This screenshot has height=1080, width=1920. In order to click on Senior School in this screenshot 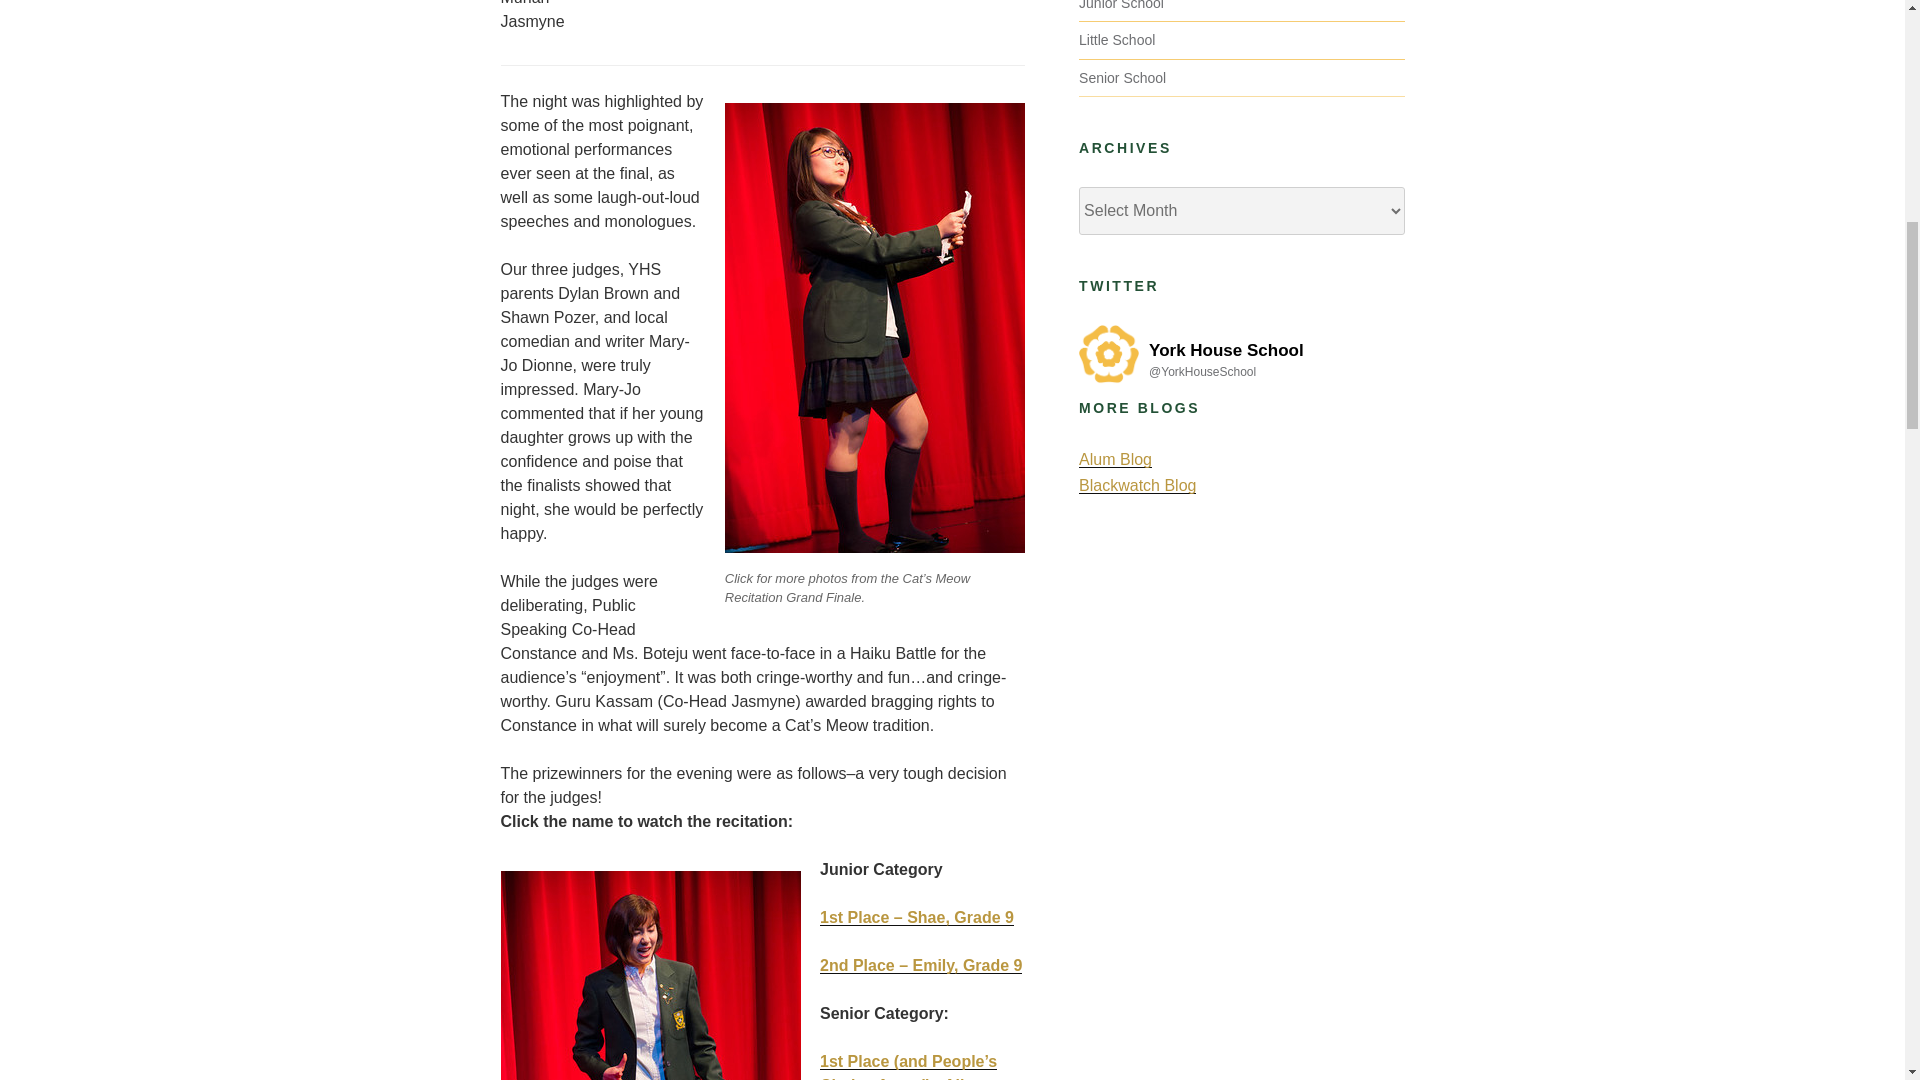, I will do `click(1122, 78)`.